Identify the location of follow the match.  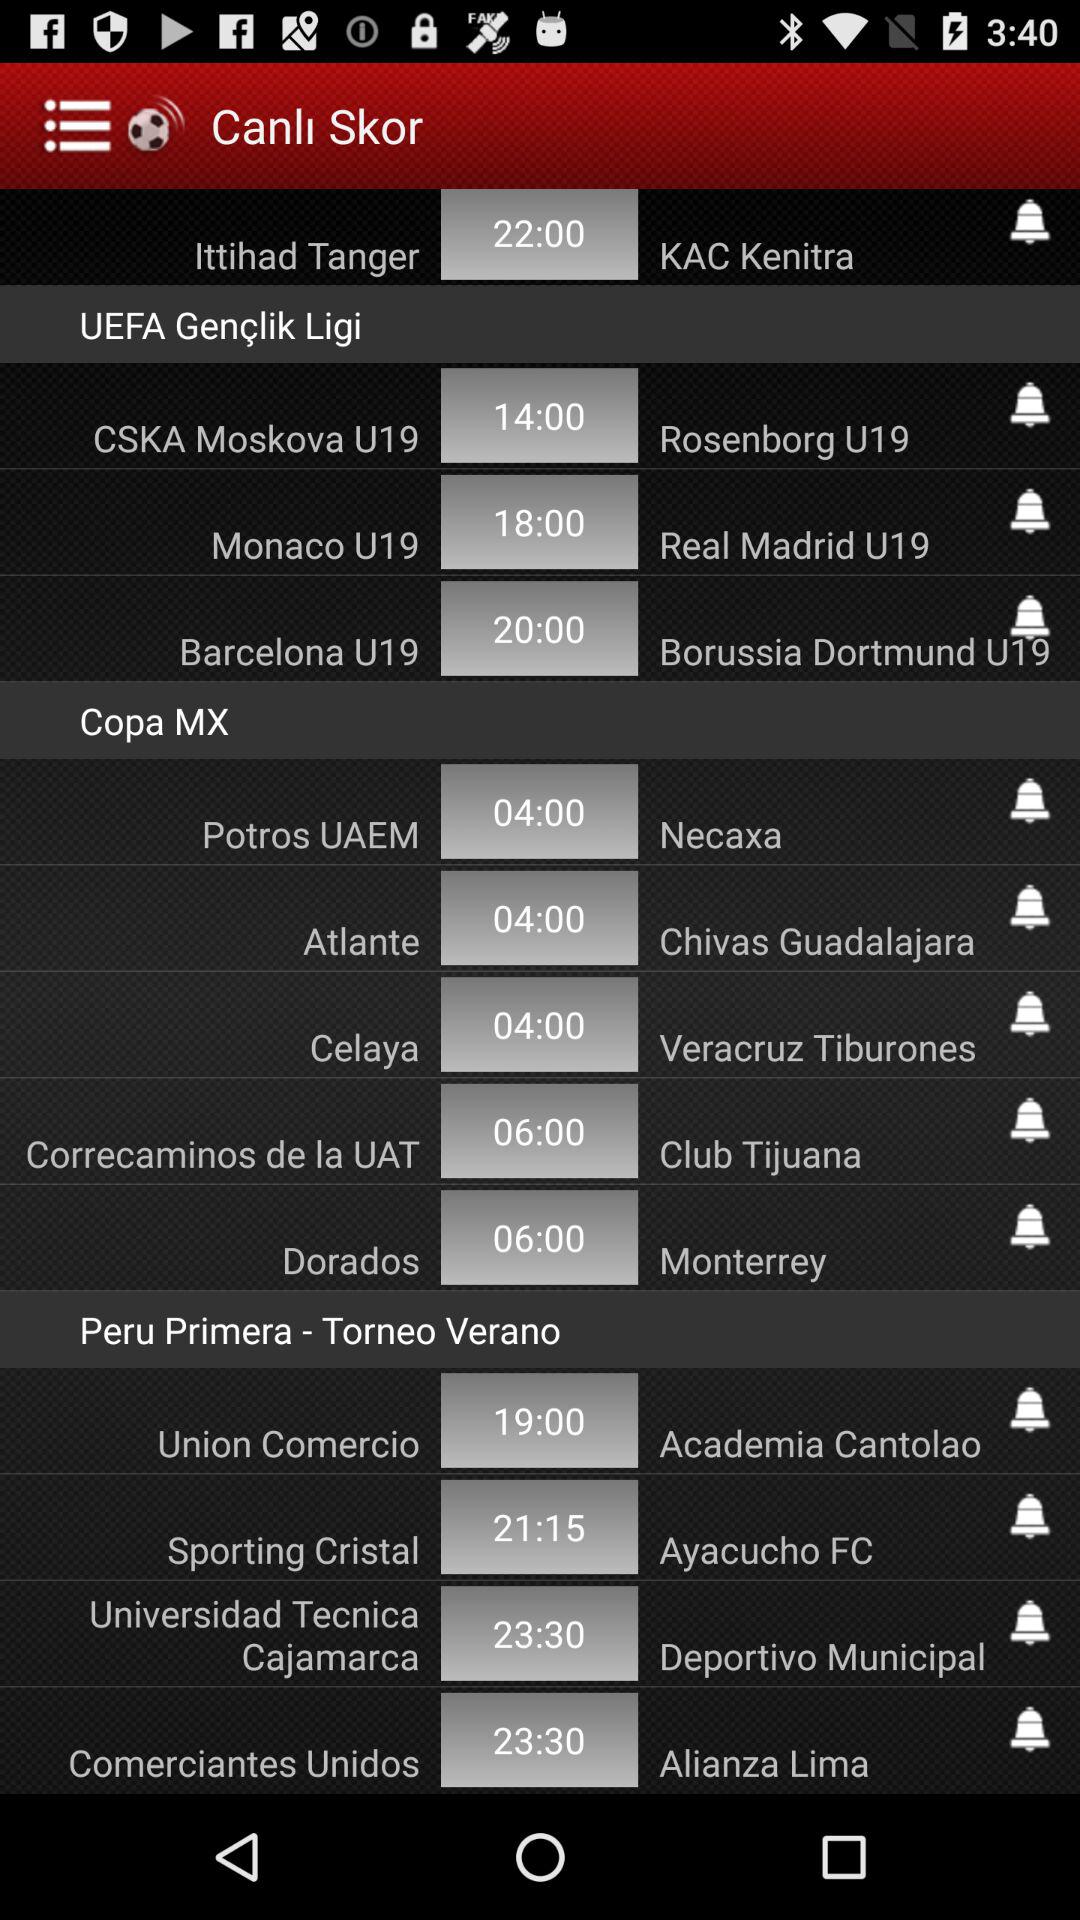
(1030, 1622).